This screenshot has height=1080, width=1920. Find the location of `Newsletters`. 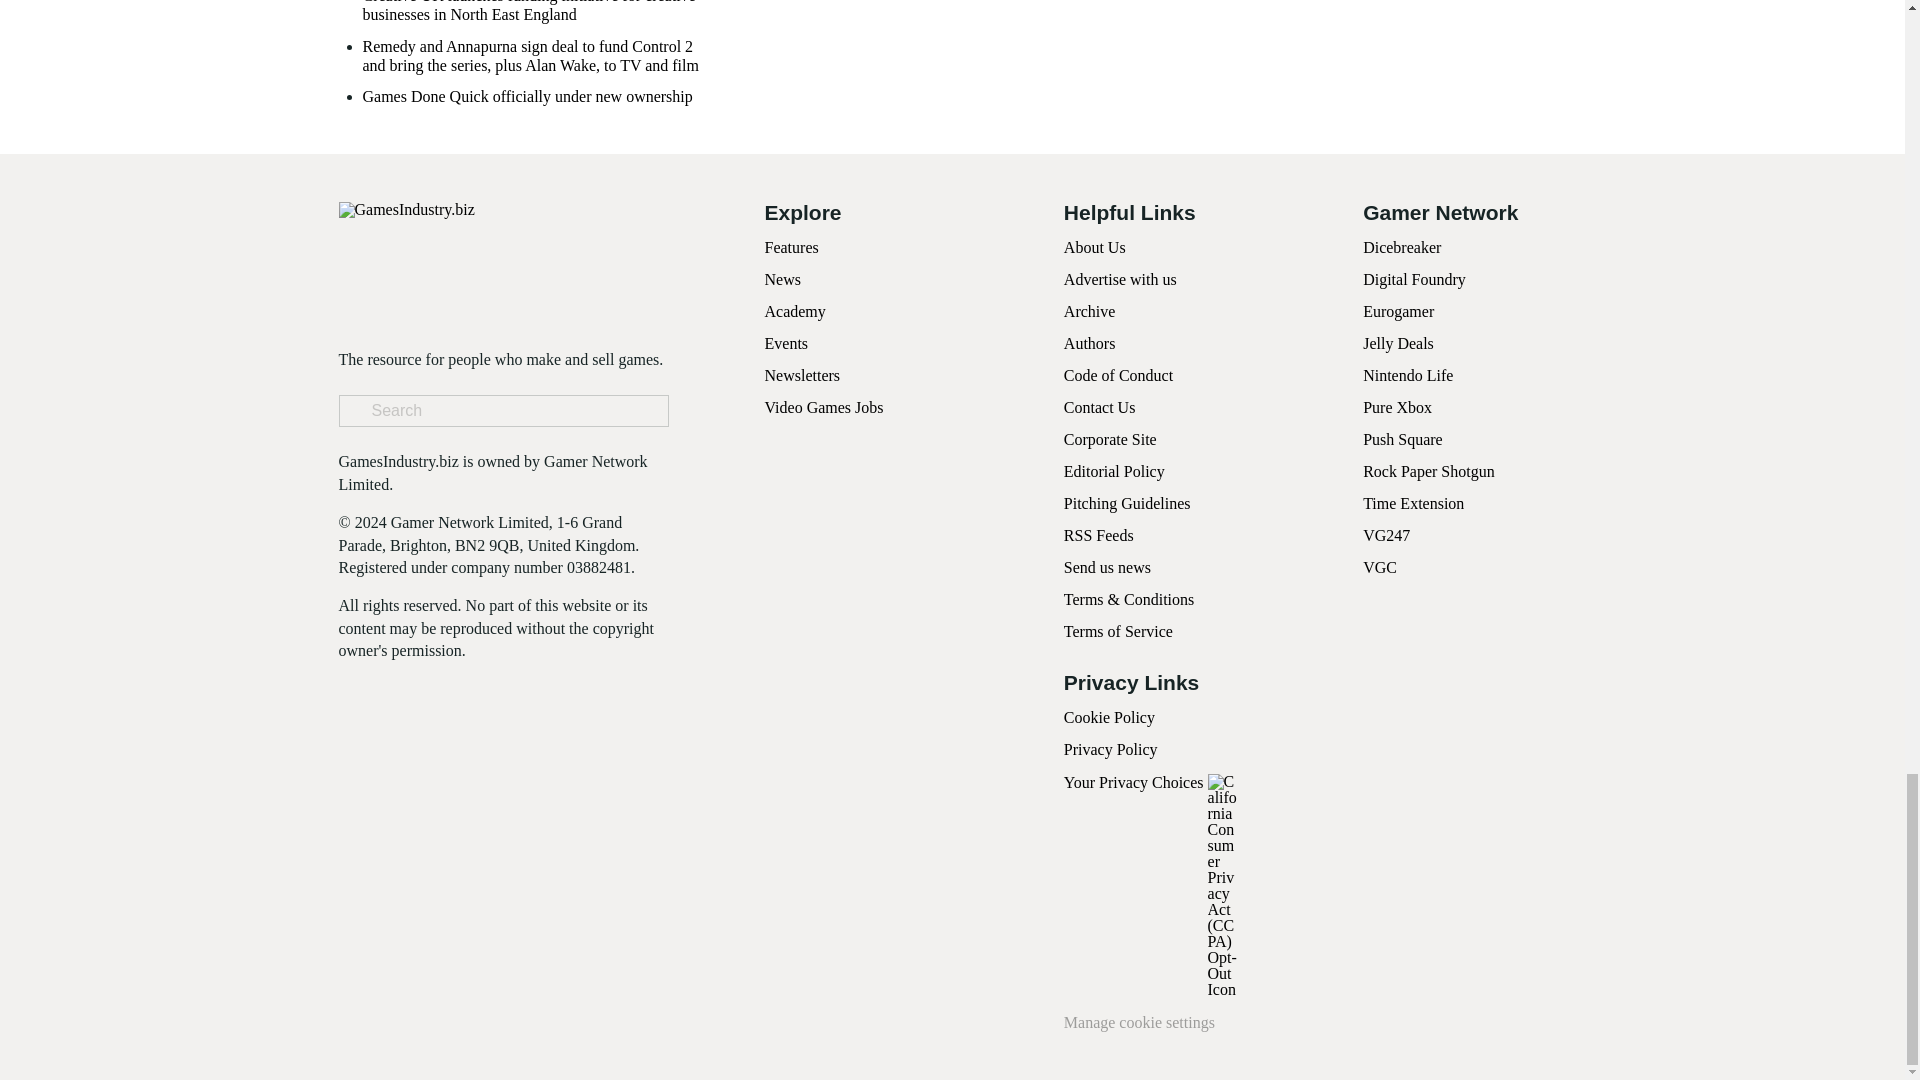

Newsletters is located at coordinates (802, 376).